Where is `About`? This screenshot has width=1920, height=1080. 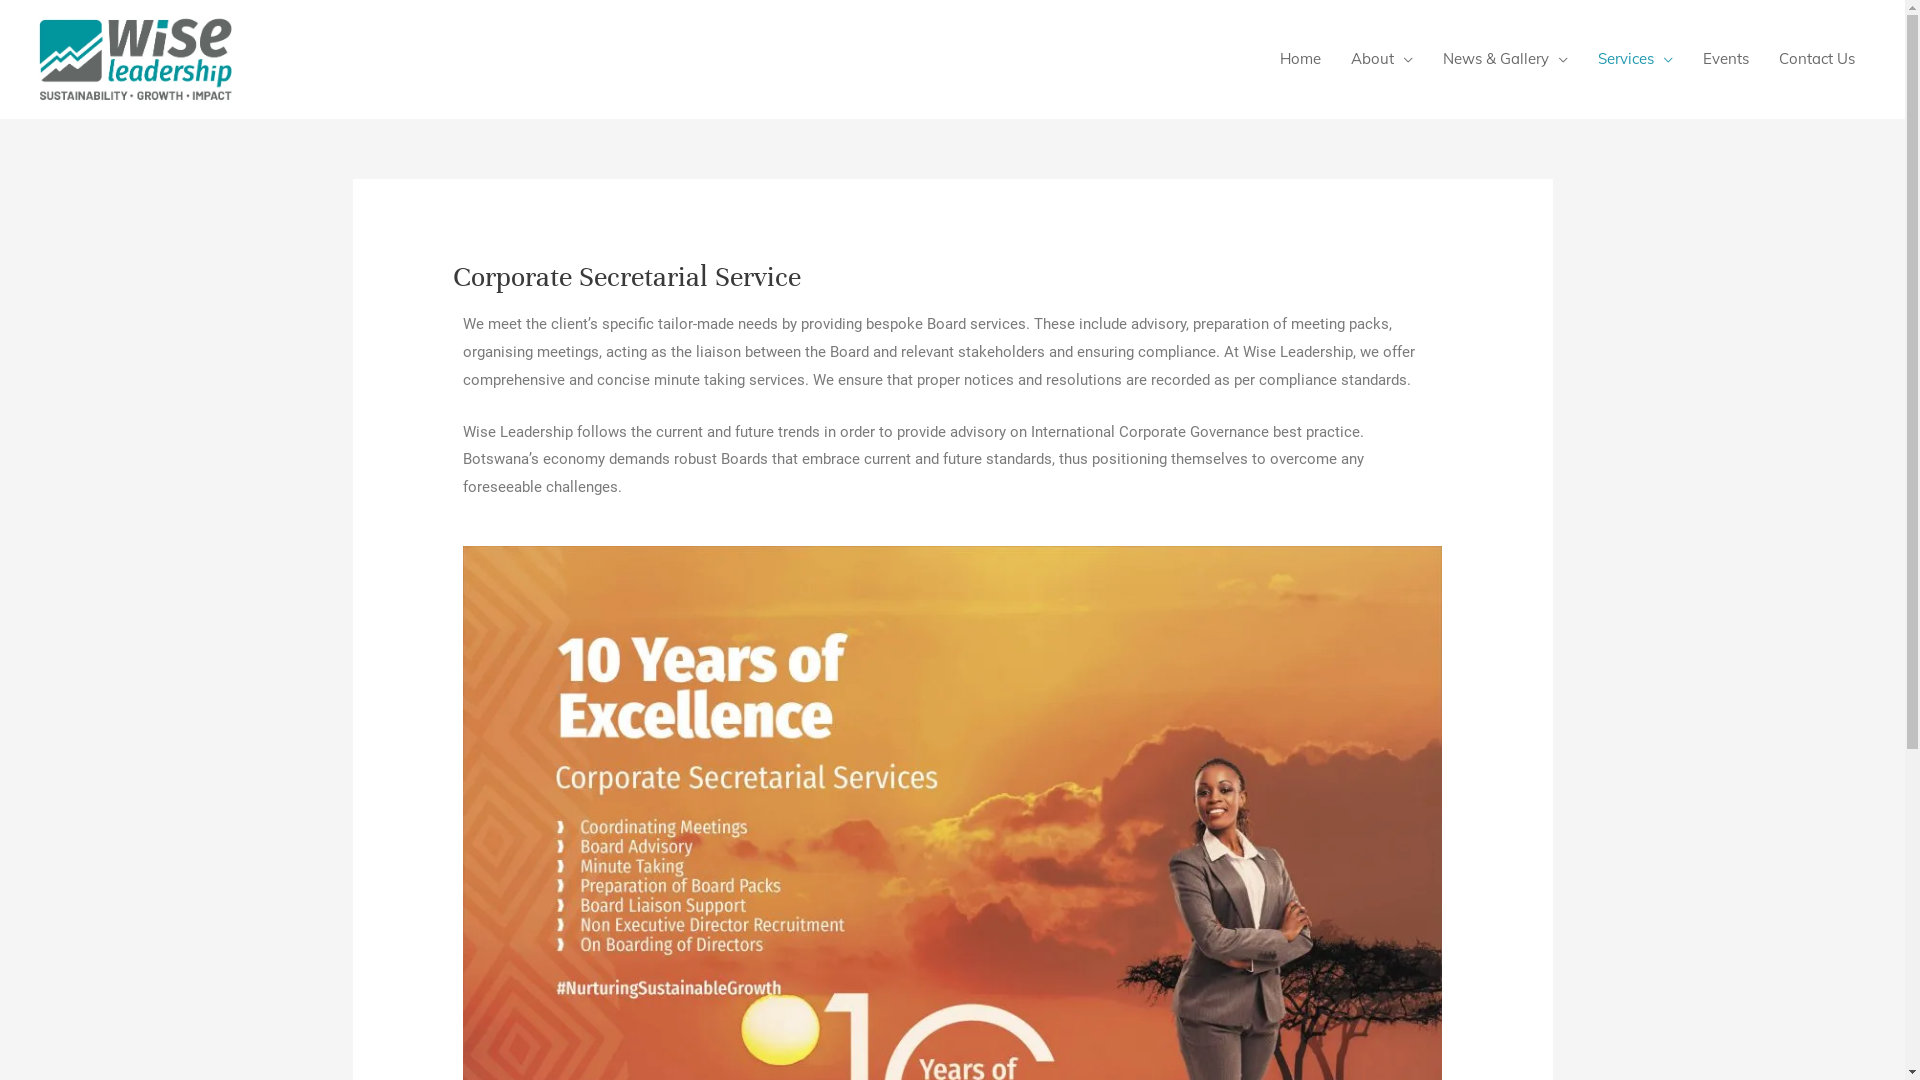 About is located at coordinates (1382, 59).